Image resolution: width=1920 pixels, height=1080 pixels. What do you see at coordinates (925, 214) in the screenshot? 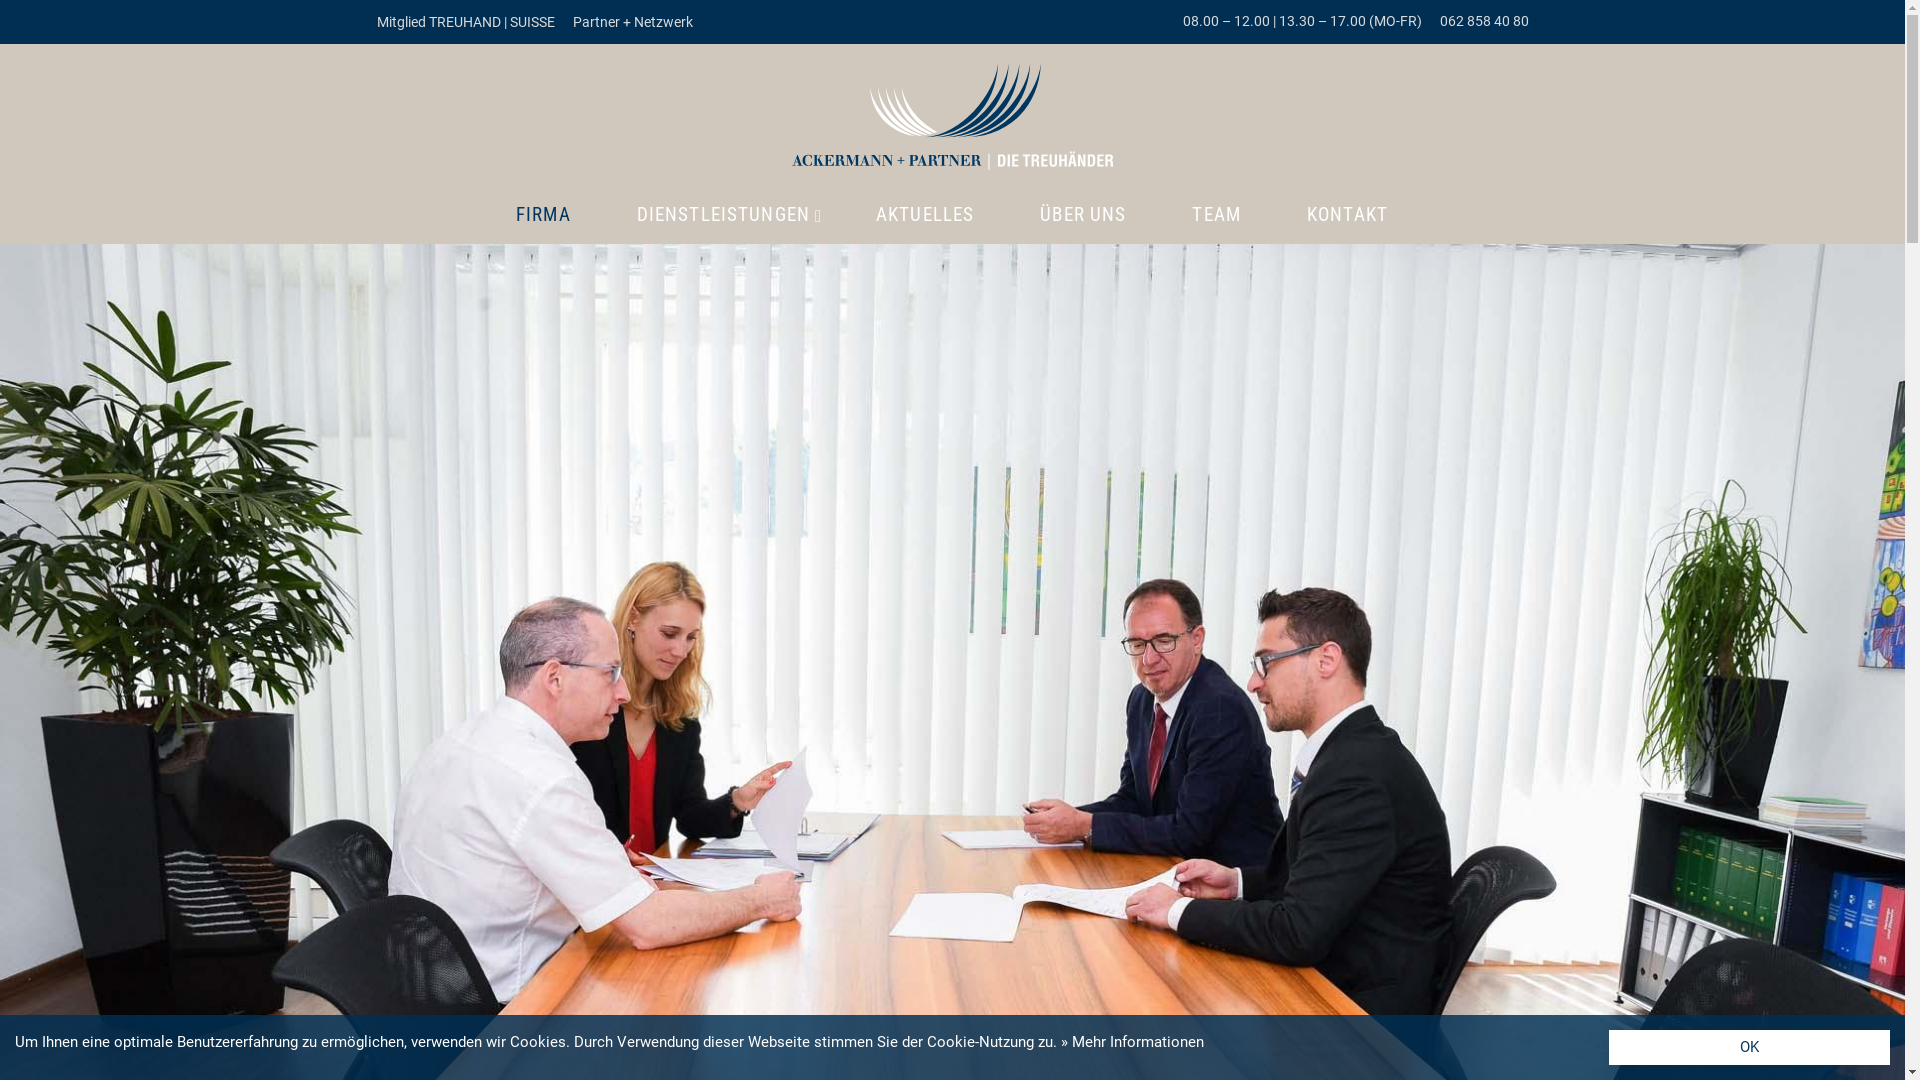
I see `AKTUELLES` at bounding box center [925, 214].